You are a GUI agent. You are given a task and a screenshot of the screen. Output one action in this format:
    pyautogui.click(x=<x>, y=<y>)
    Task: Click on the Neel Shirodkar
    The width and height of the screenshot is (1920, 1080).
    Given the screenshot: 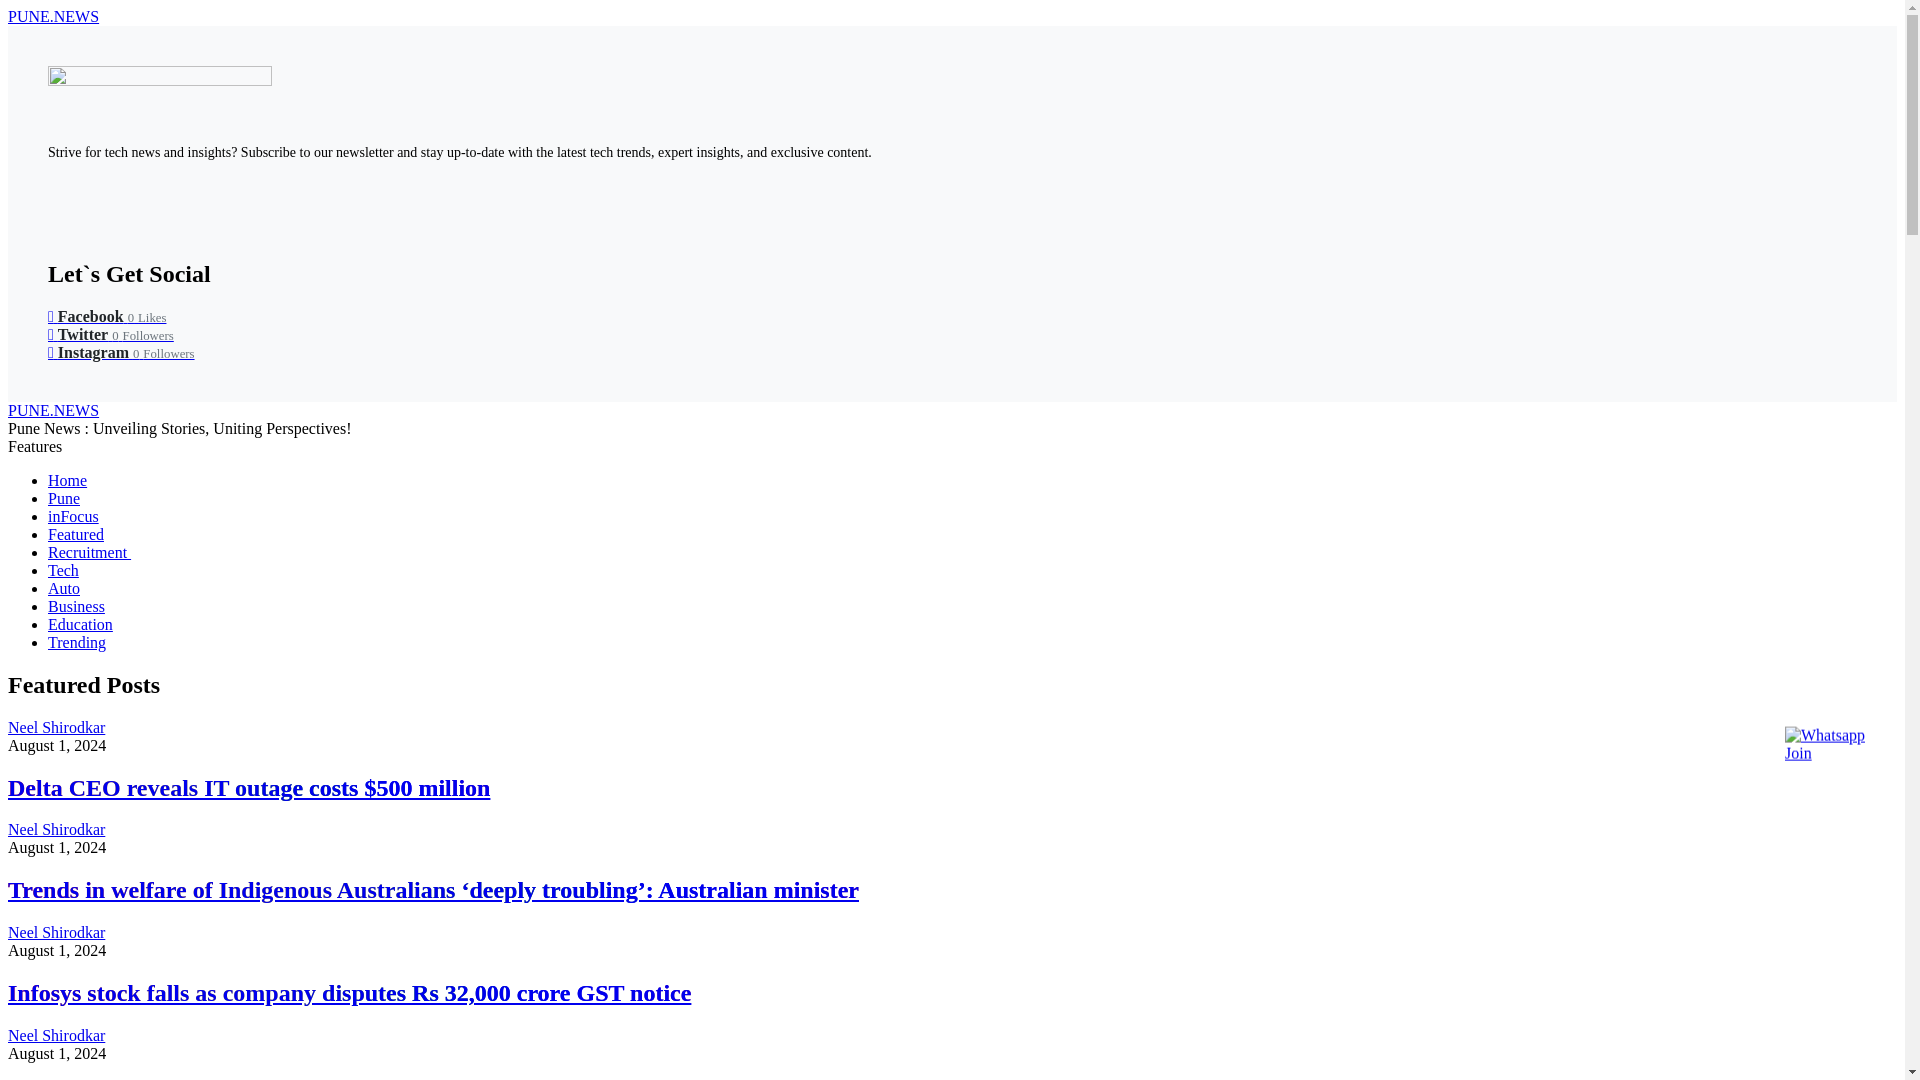 What is the action you would take?
    pyautogui.click(x=56, y=829)
    